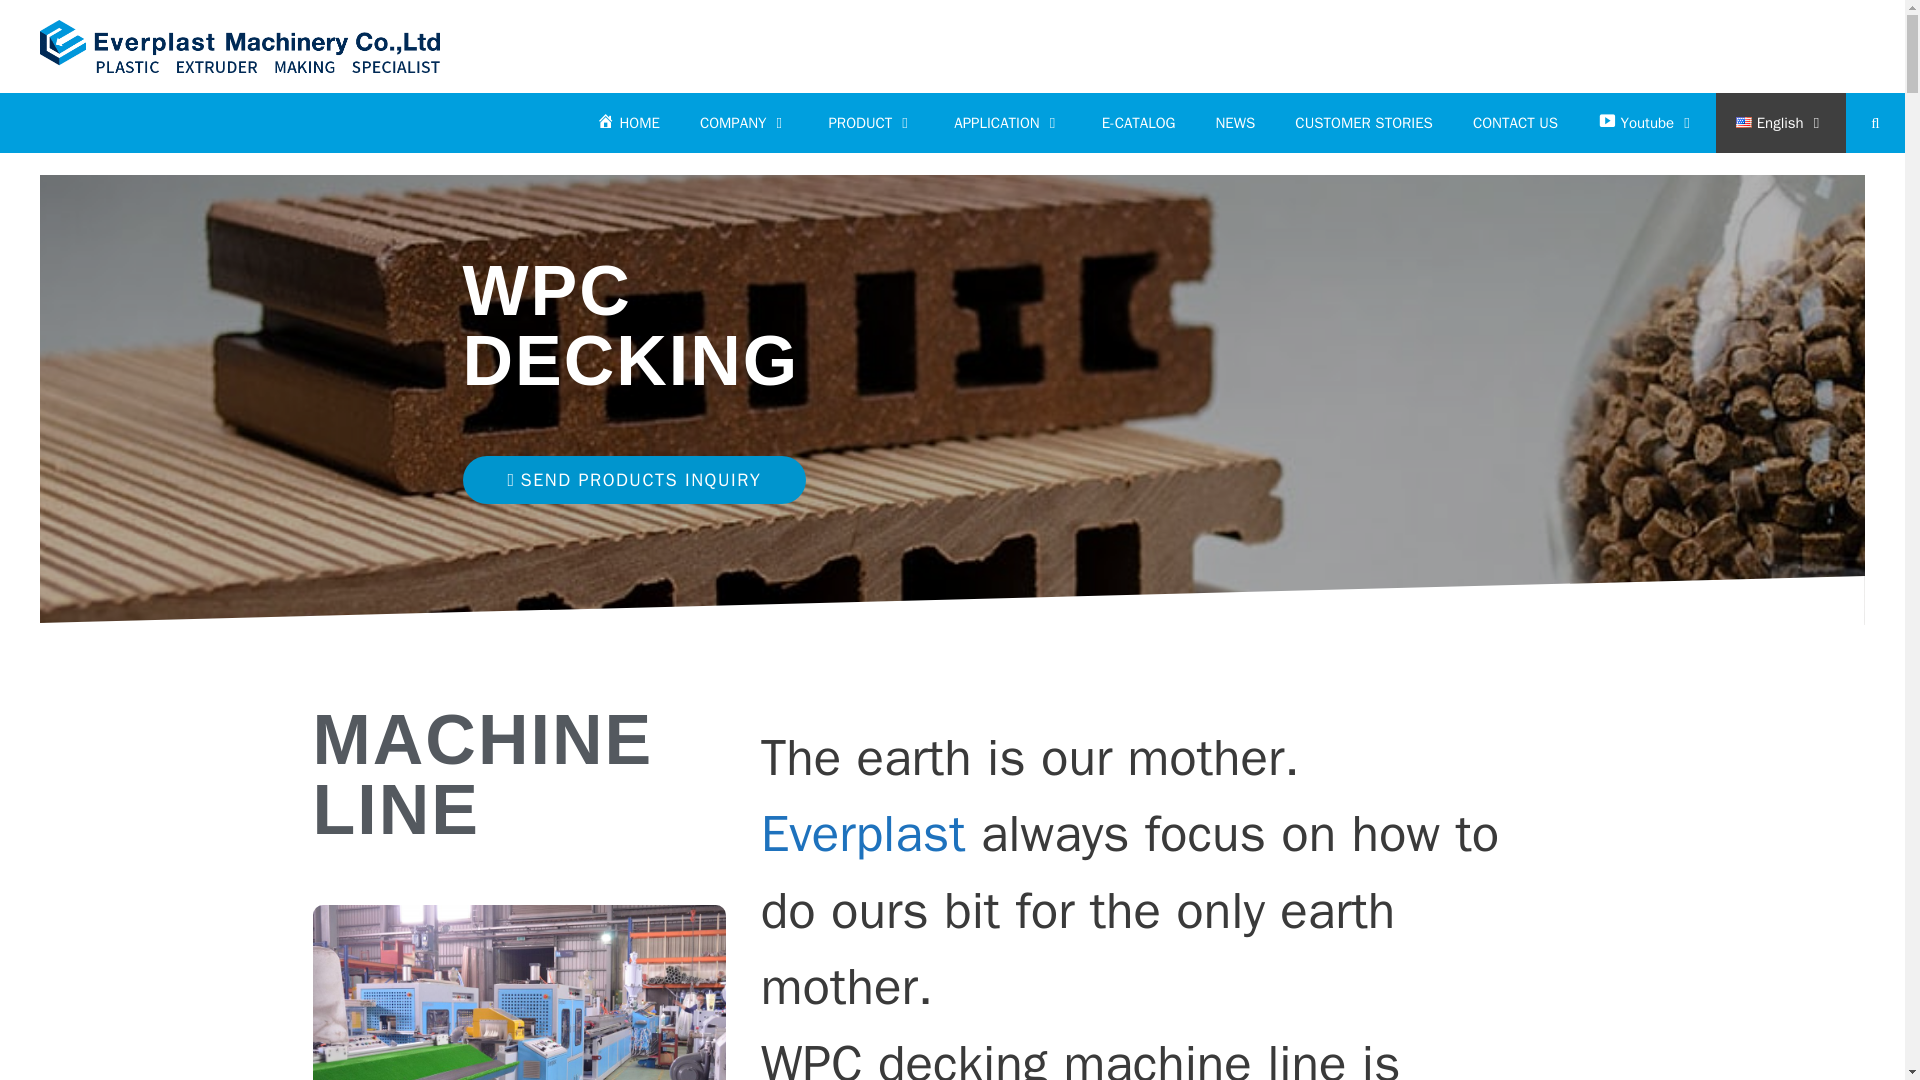 This screenshot has height=1080, width=1920. Describe the element at coordinates (240, 45) in the screenshot. I see `Everplast` at that location.